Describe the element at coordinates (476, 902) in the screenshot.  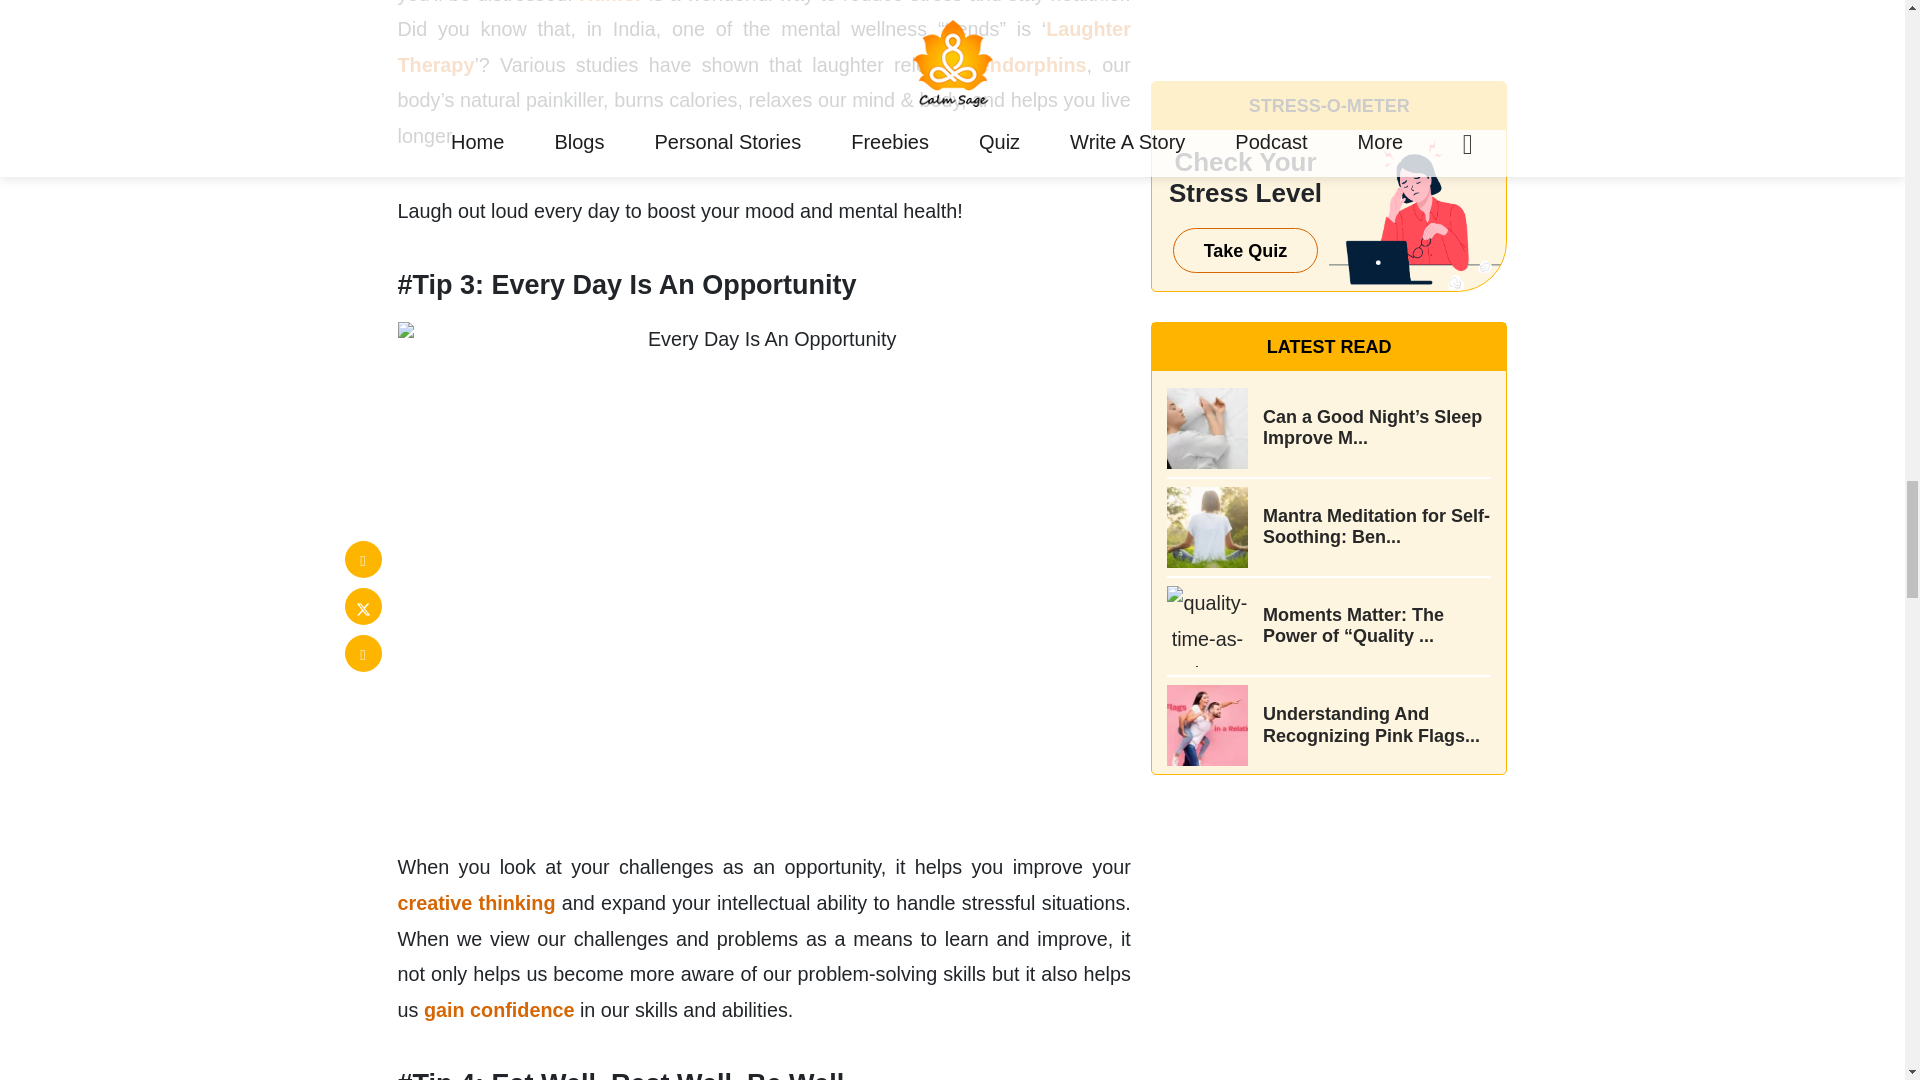
I see `creative thinking` at that location.